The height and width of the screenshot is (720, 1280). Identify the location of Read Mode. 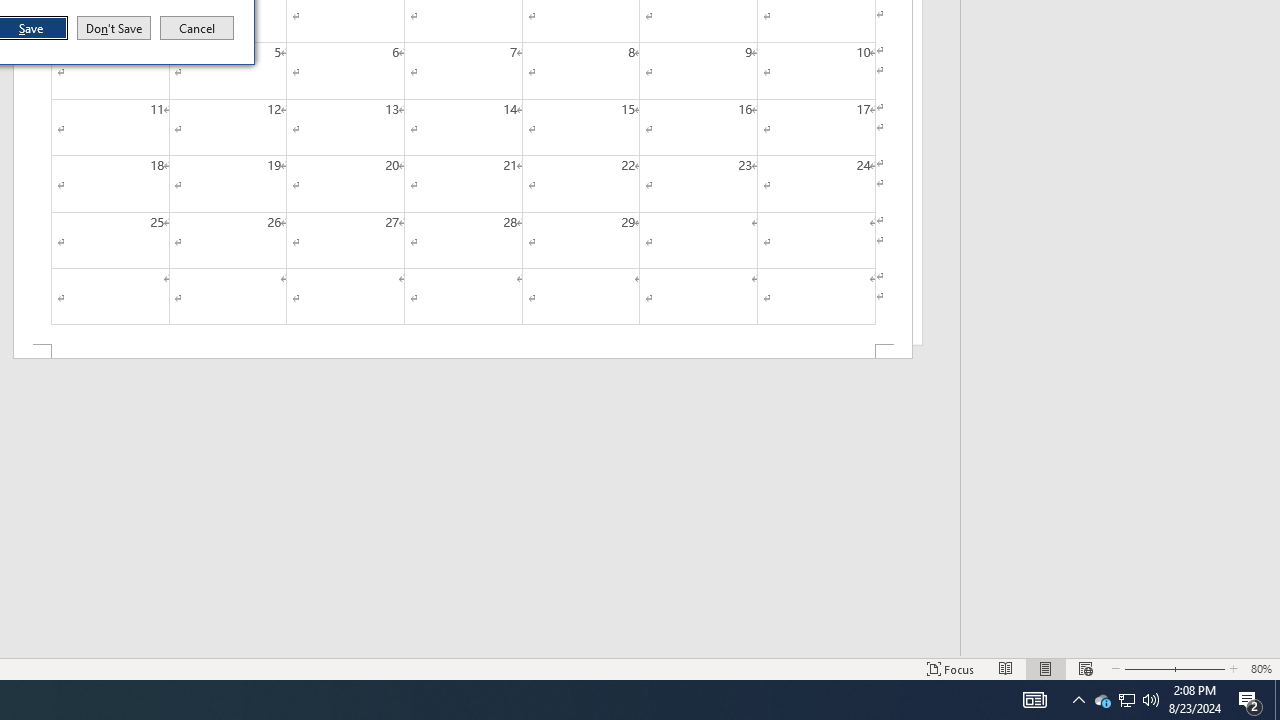
(1006, 668).